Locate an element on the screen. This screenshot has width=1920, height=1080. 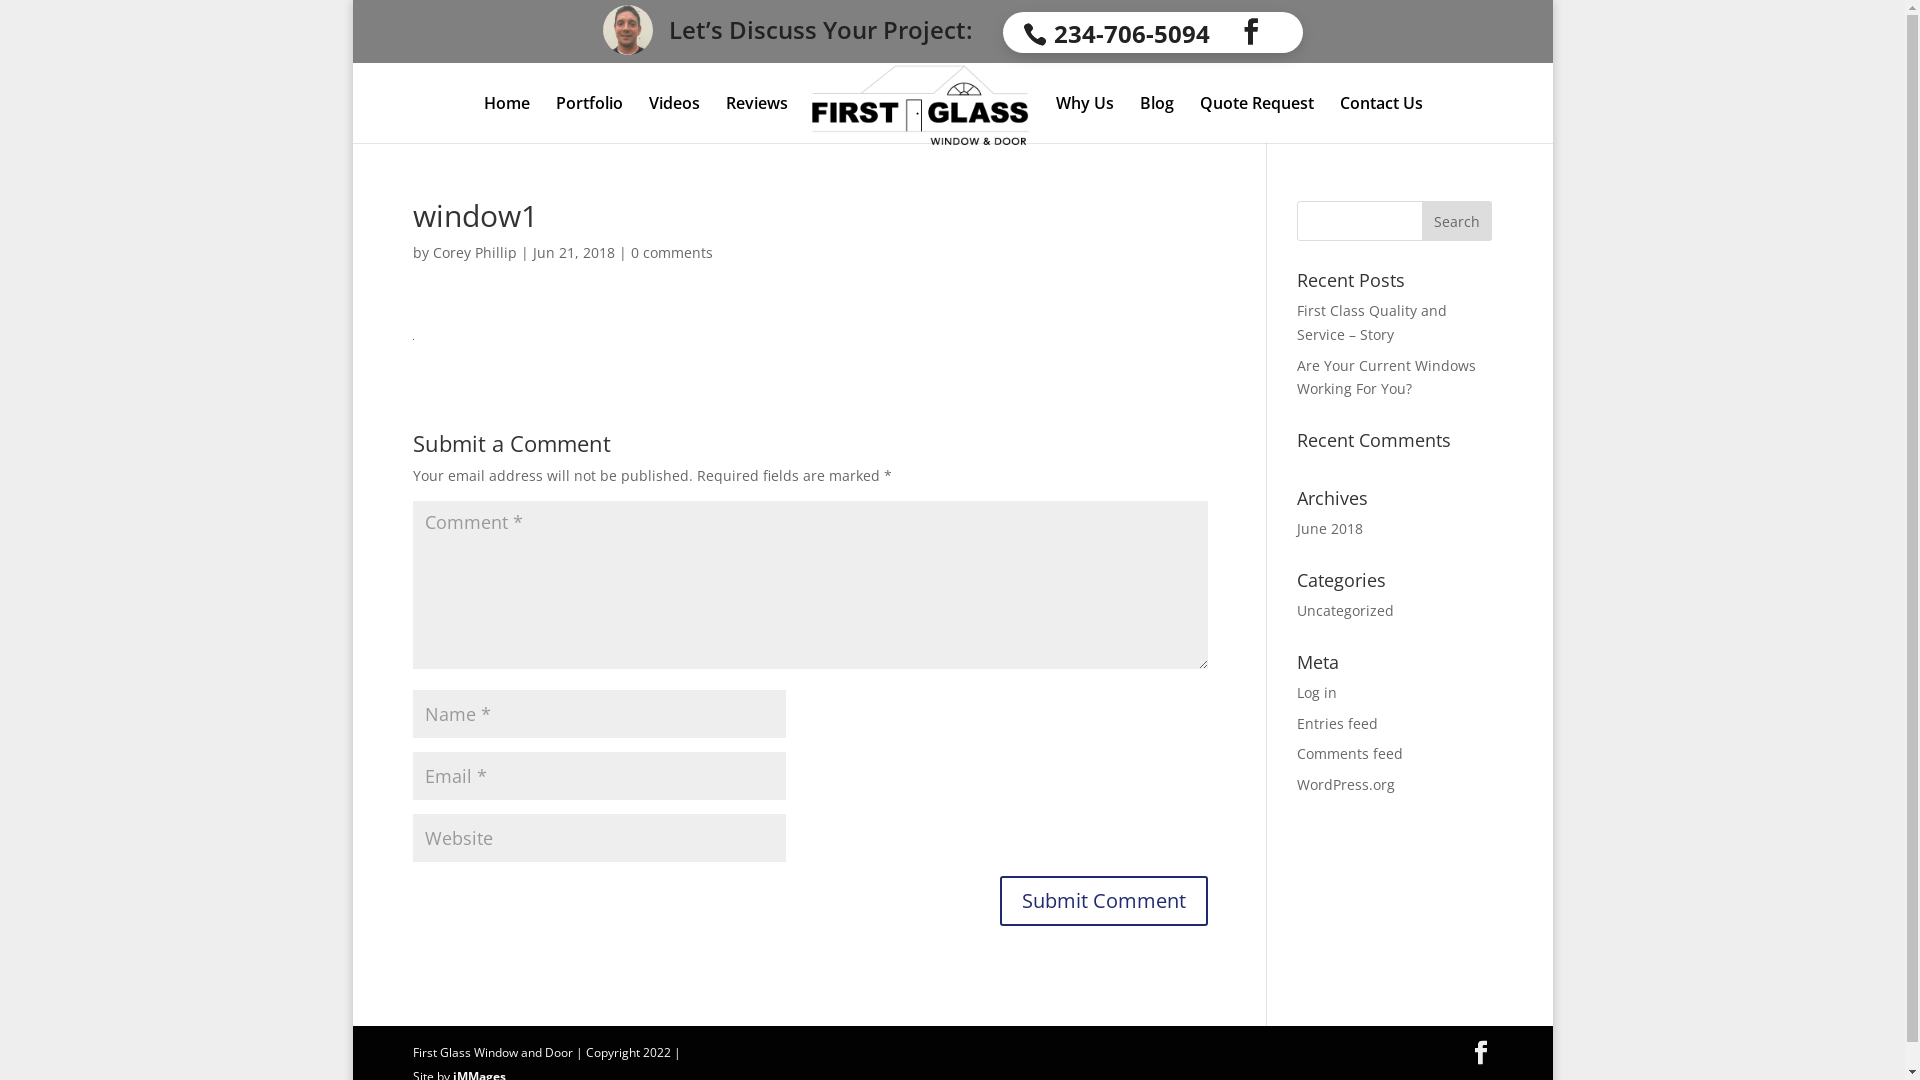
Corey Phillip is located at coordinates (474, 252).